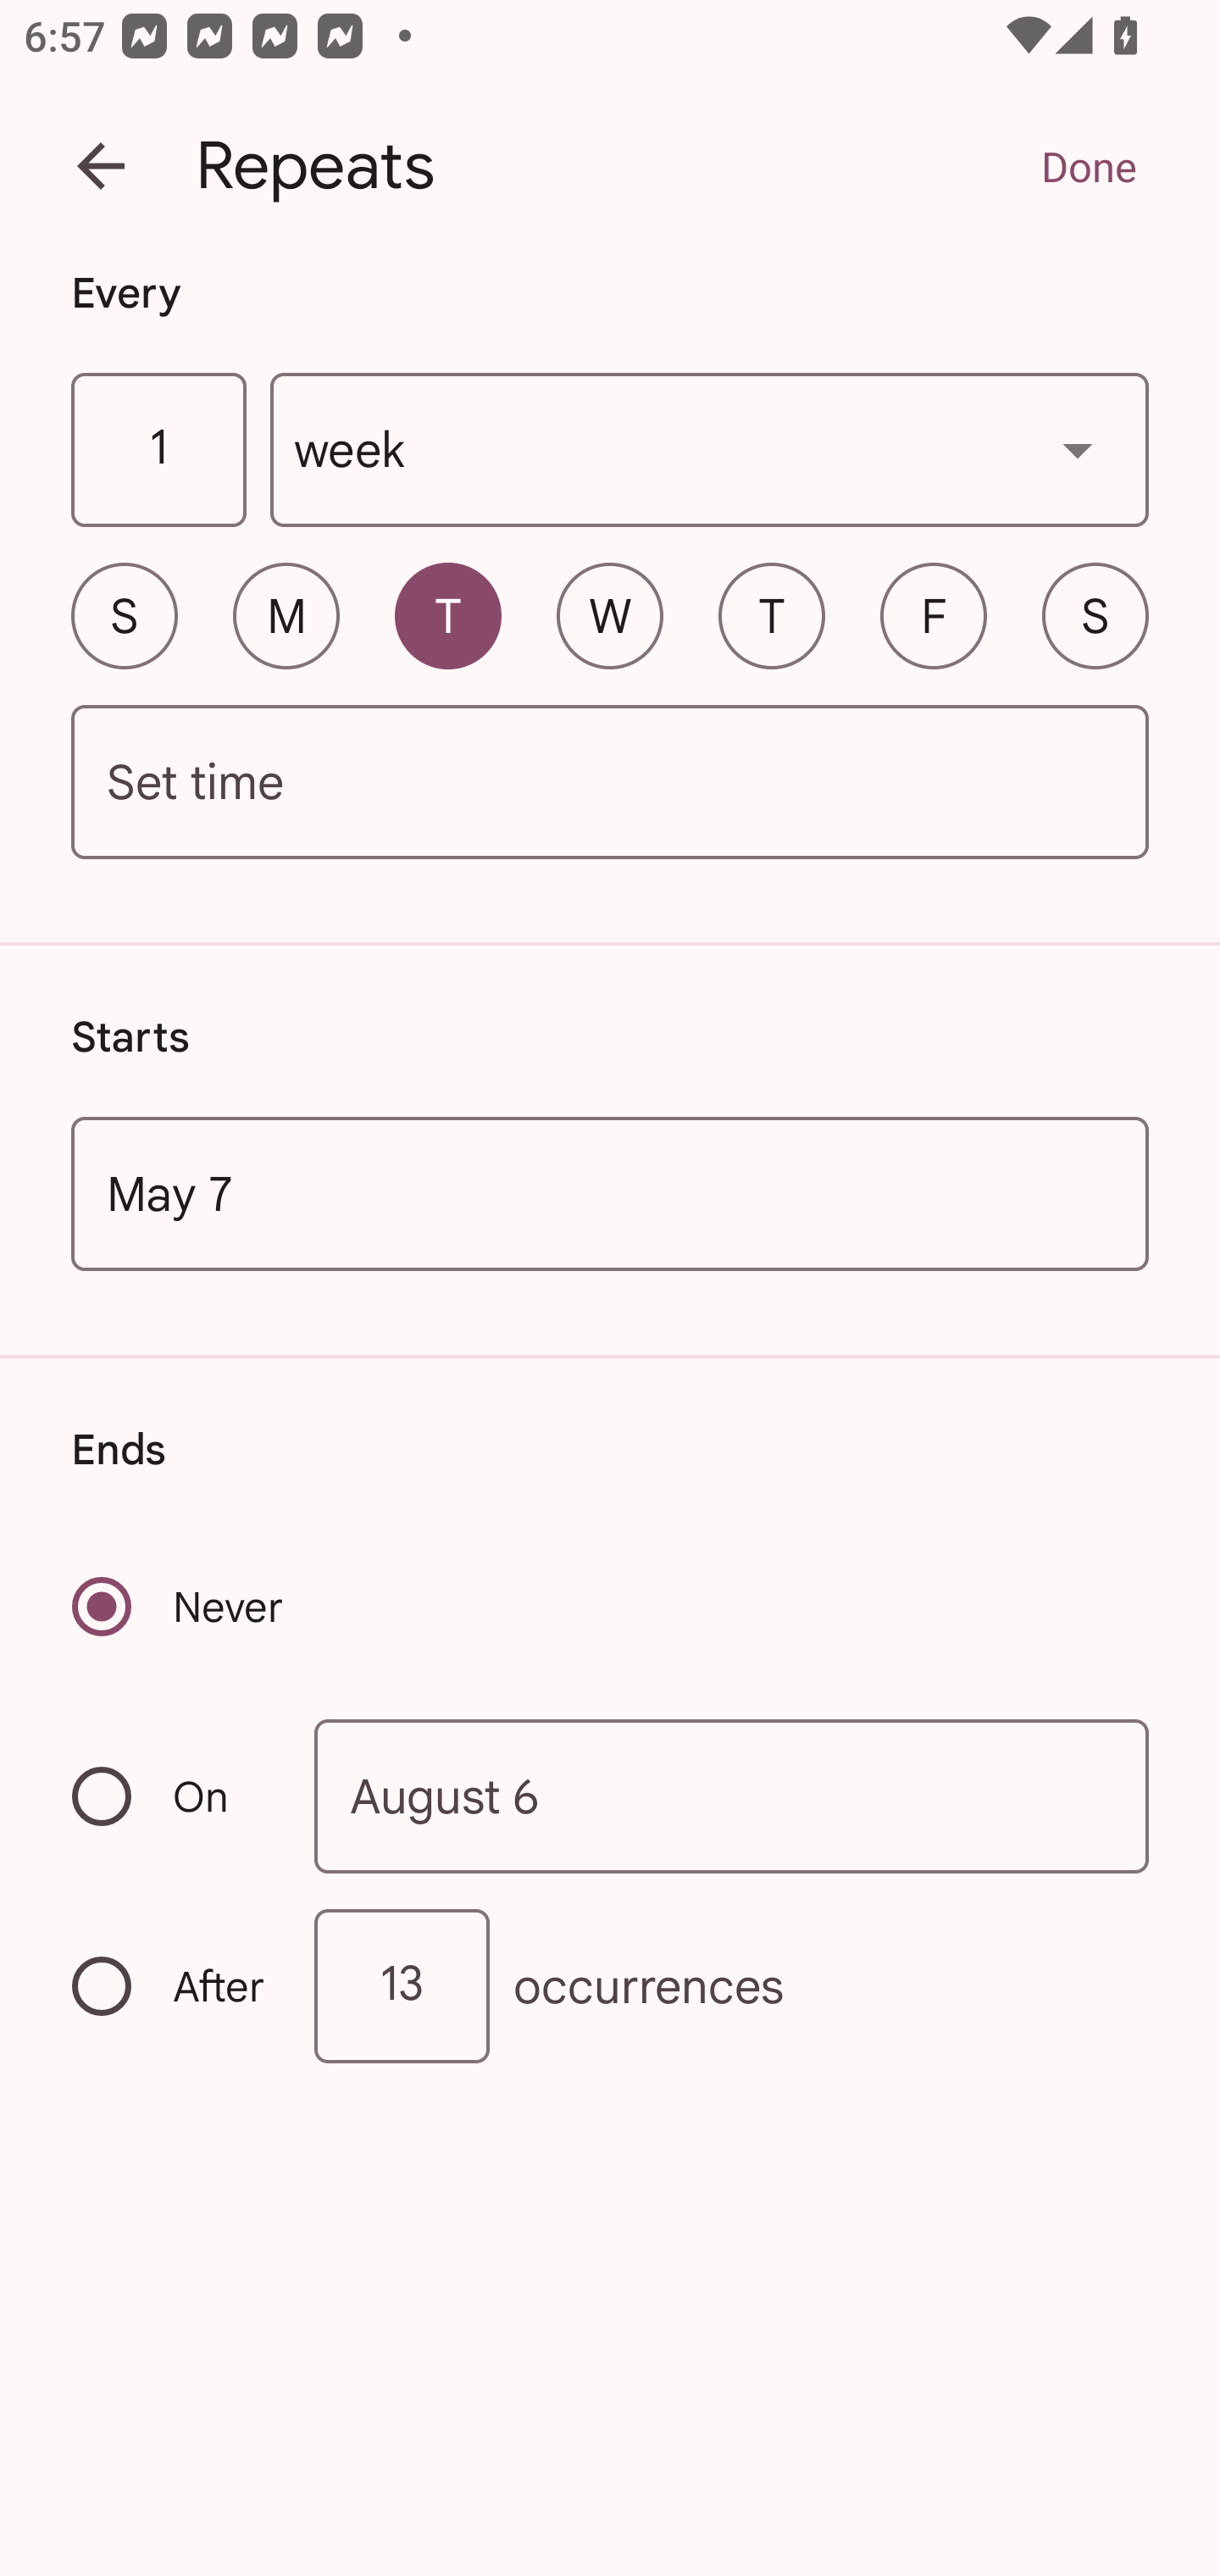  I want to click on S Sunday, so click(124, 615).